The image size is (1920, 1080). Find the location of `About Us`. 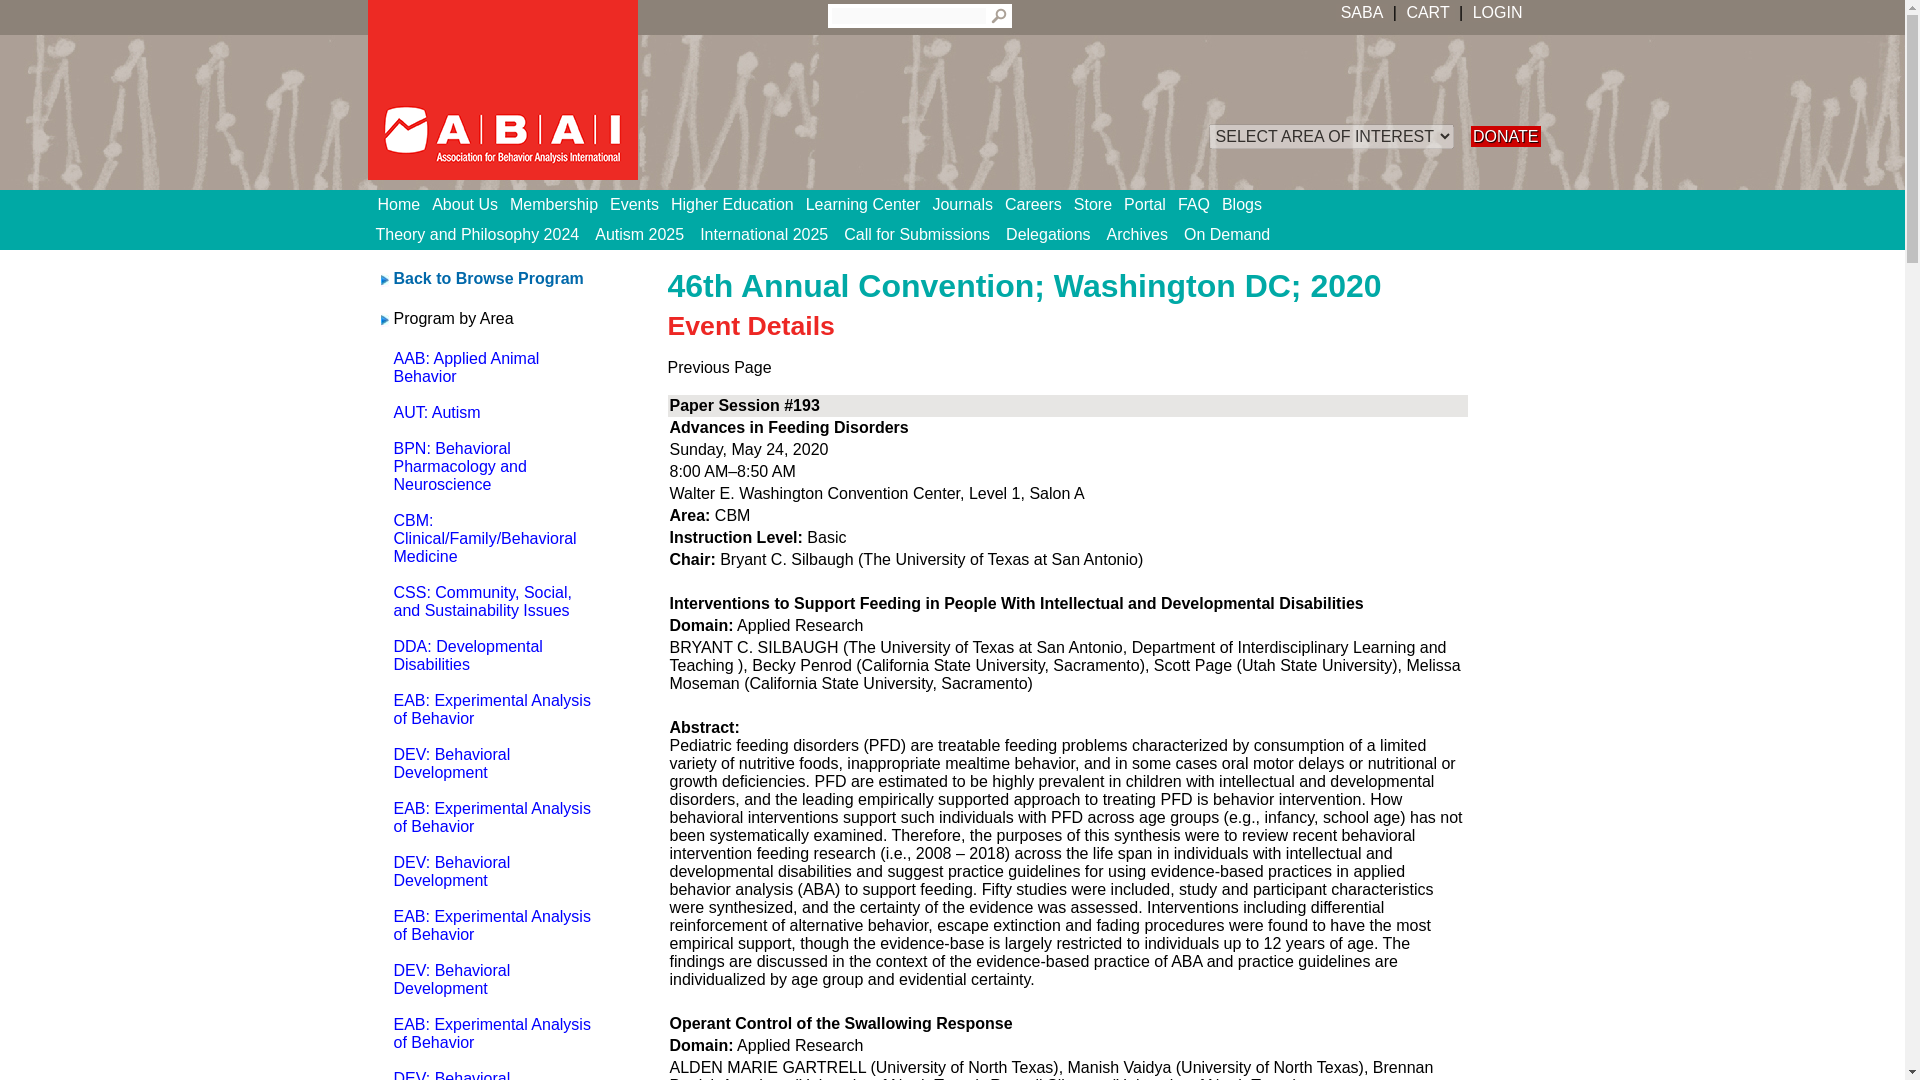

About Us is located at coordinates (471, 205).